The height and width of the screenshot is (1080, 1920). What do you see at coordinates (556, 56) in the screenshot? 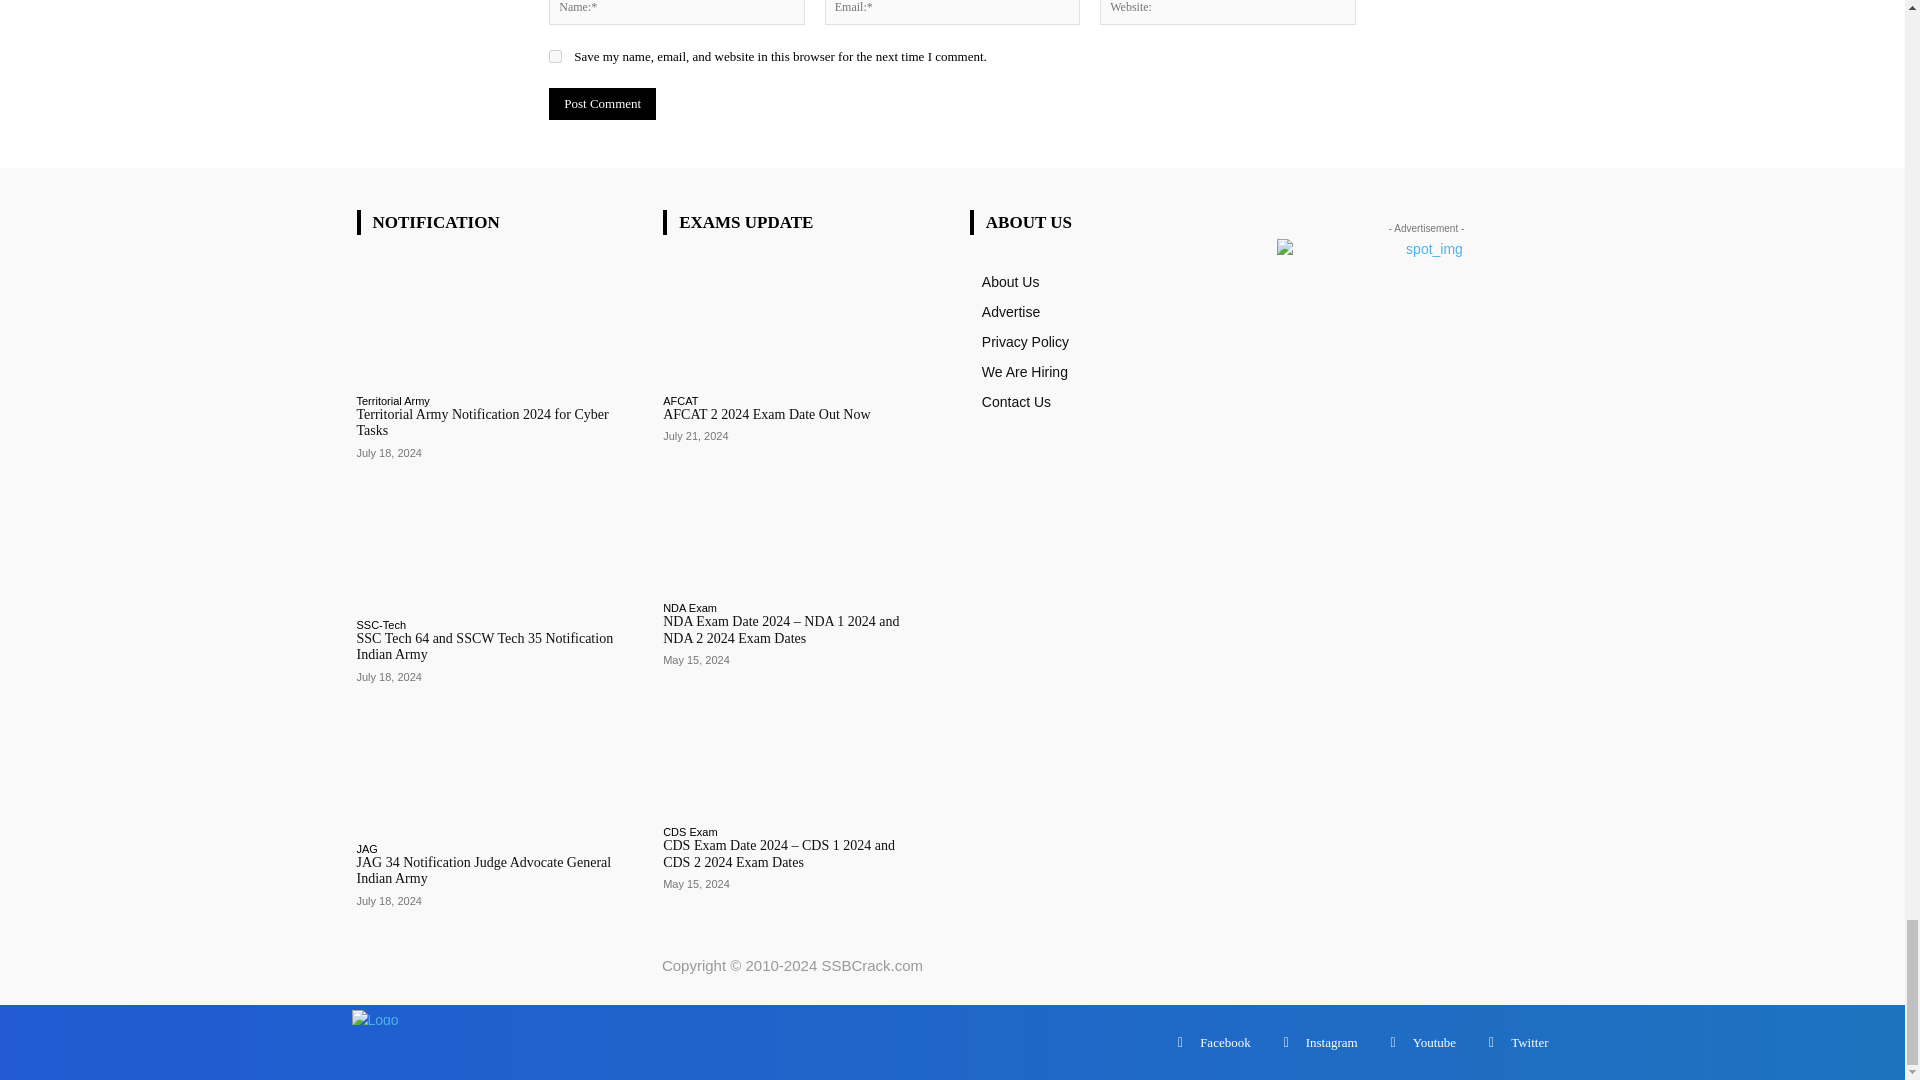
I see `yes` at bounding box center [556, 56].